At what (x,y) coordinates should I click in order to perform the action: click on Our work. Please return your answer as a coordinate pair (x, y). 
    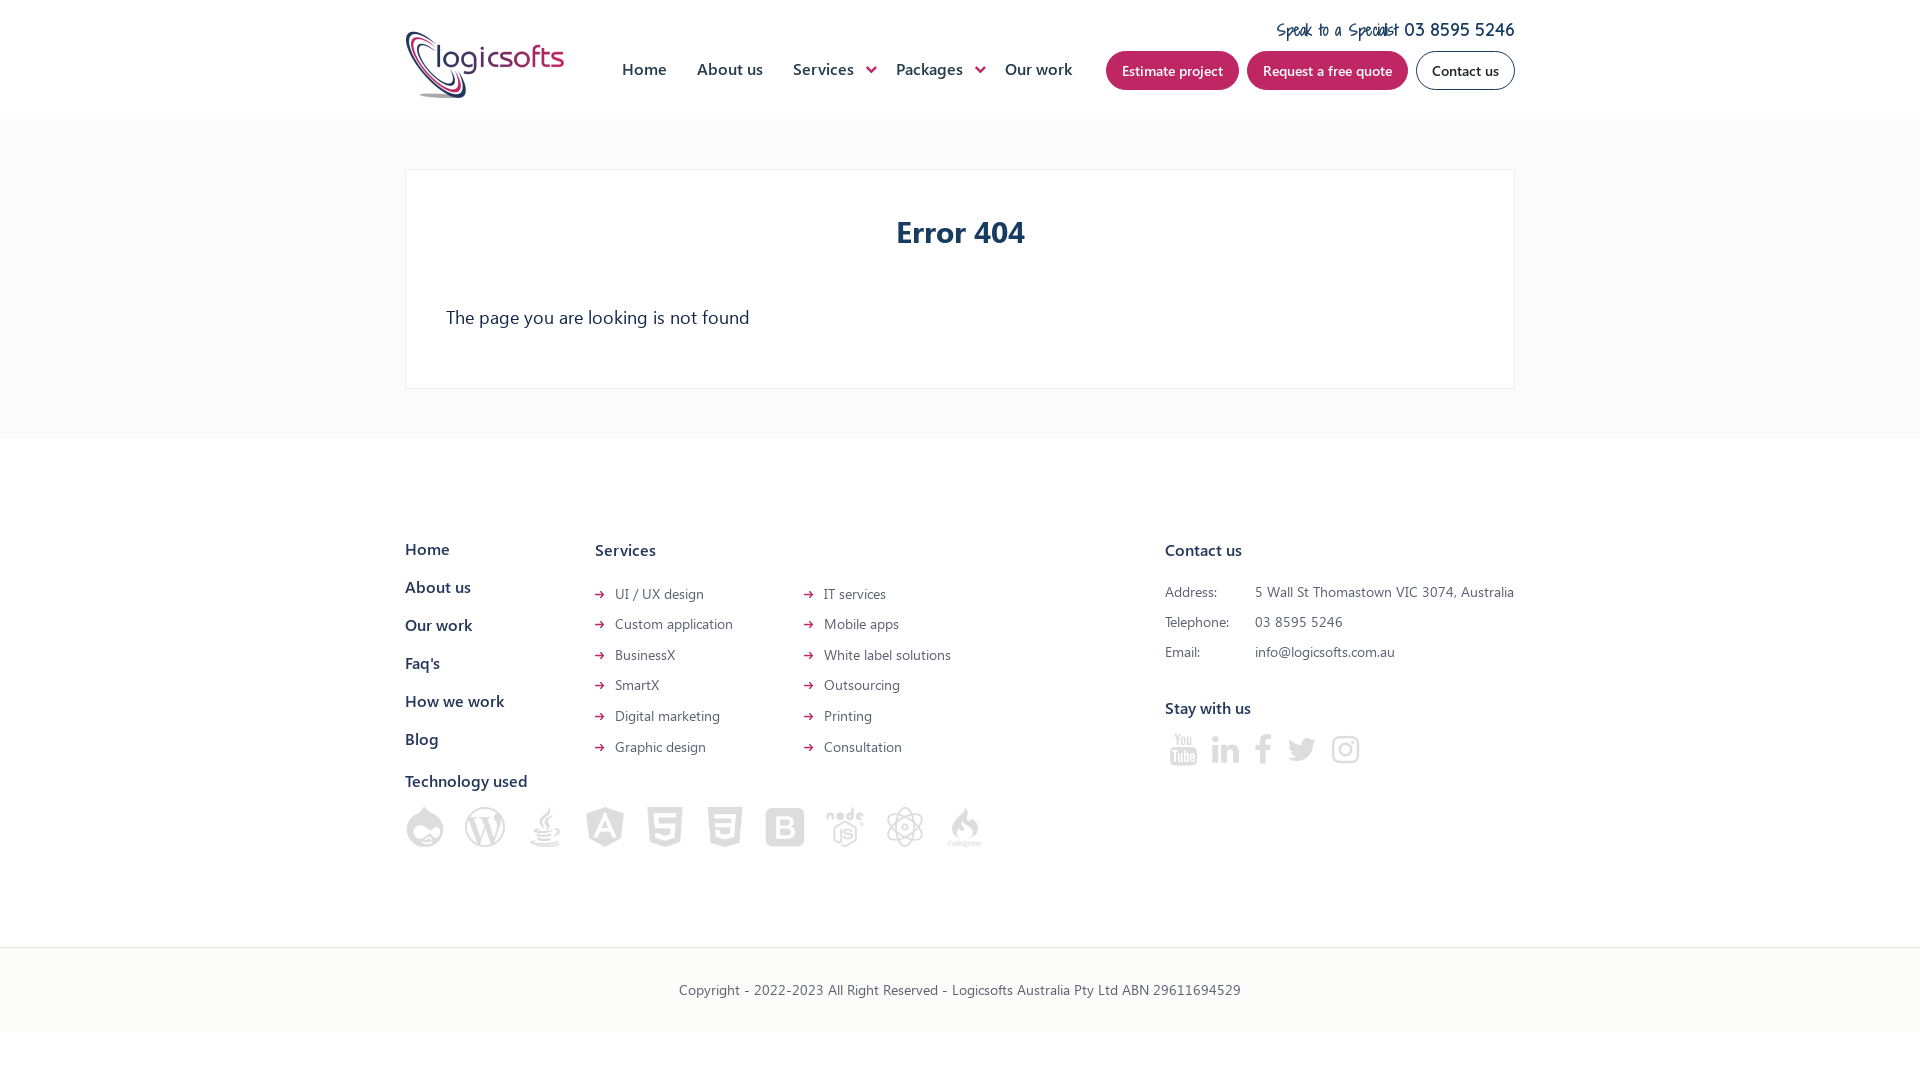
    Looking at the image, I should click on (1038, 68).